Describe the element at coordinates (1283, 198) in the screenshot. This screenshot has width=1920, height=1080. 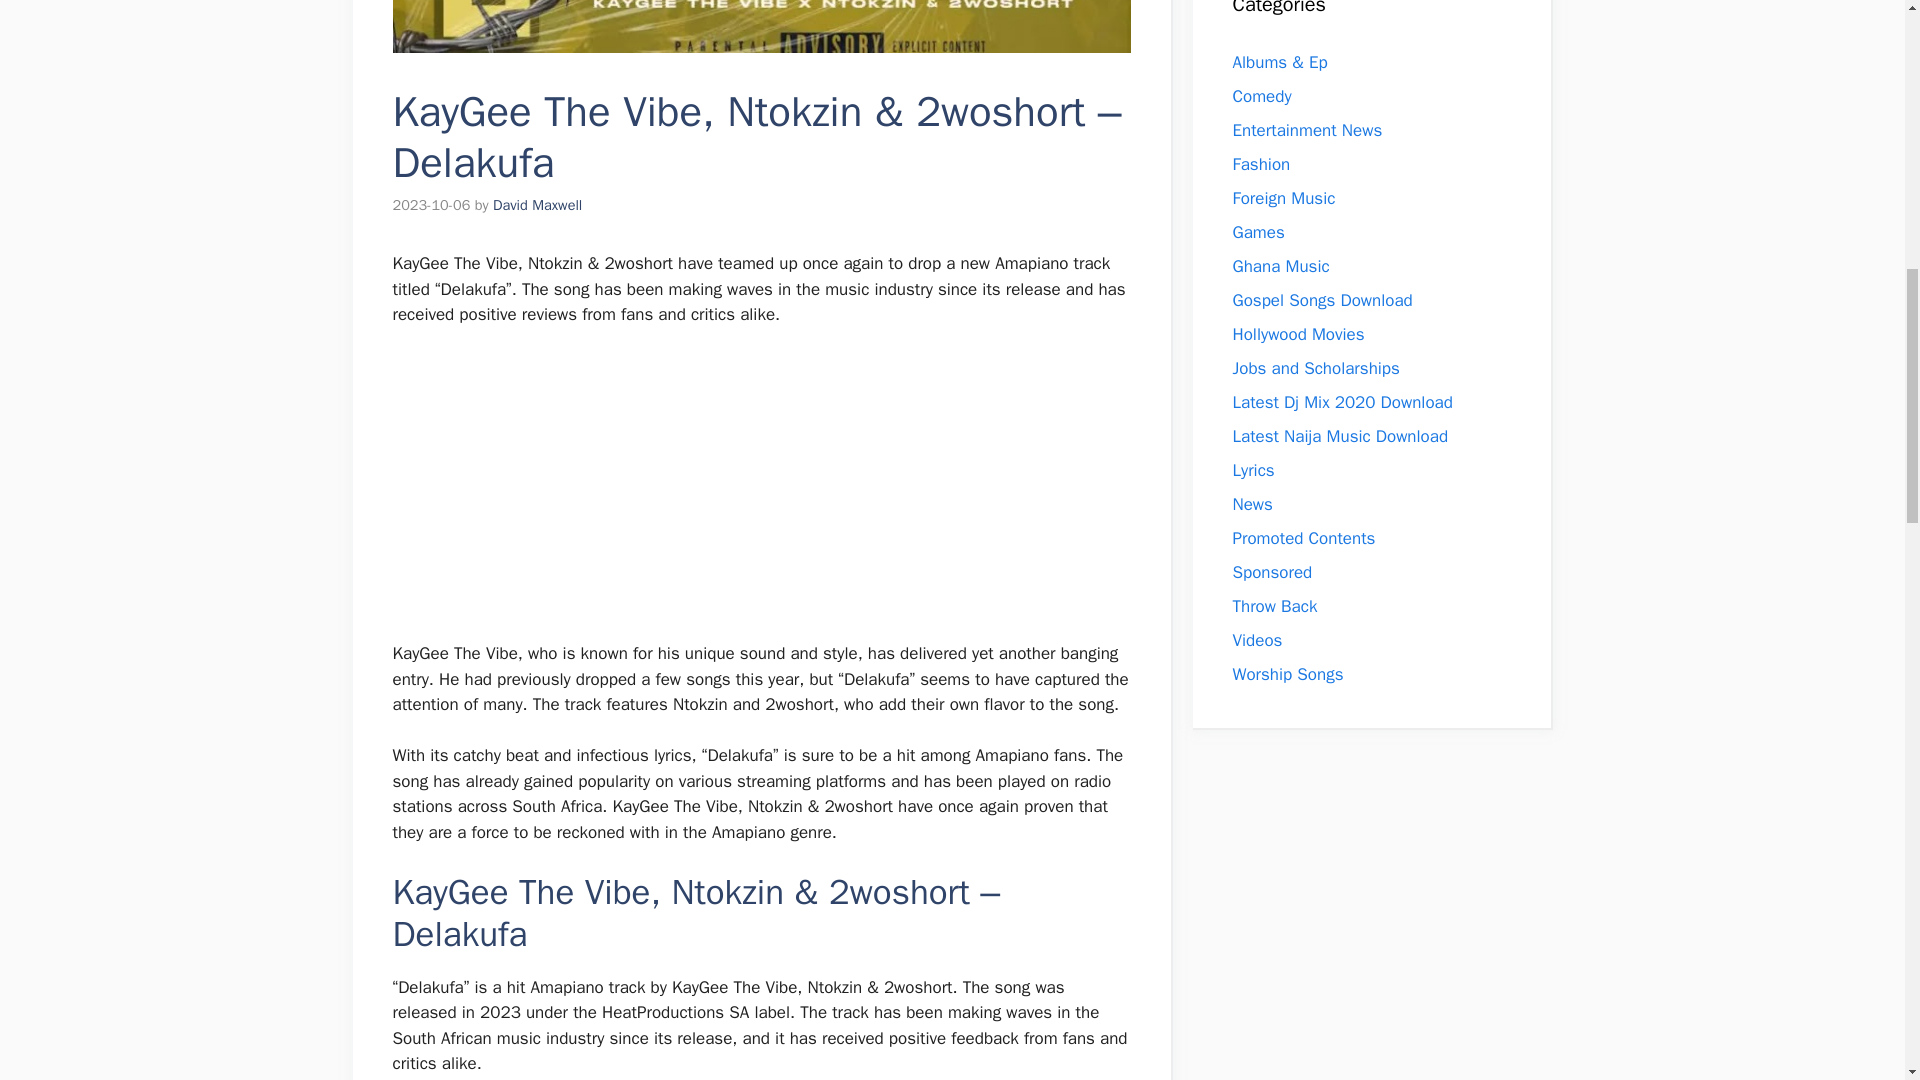
I see `Foreign Music` at that location.